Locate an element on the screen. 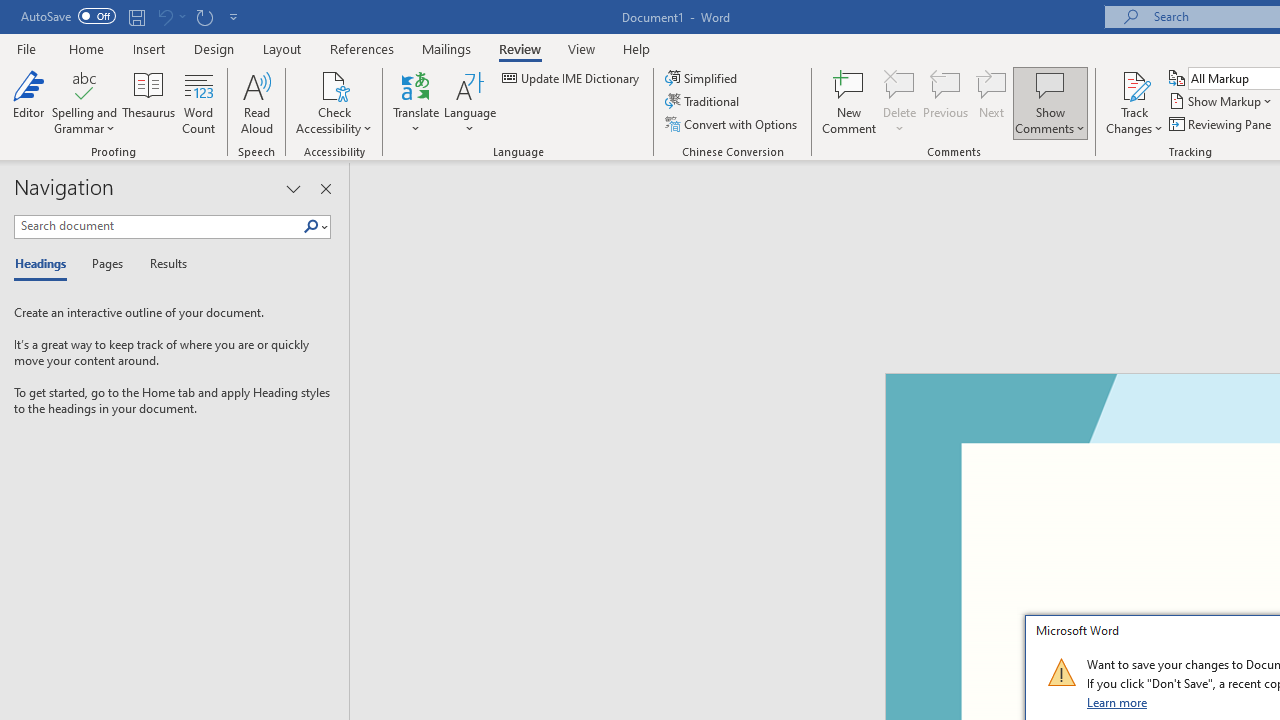 The height and width of the screenshot is (720, 1280). Results is located at coordinates (162, 264).